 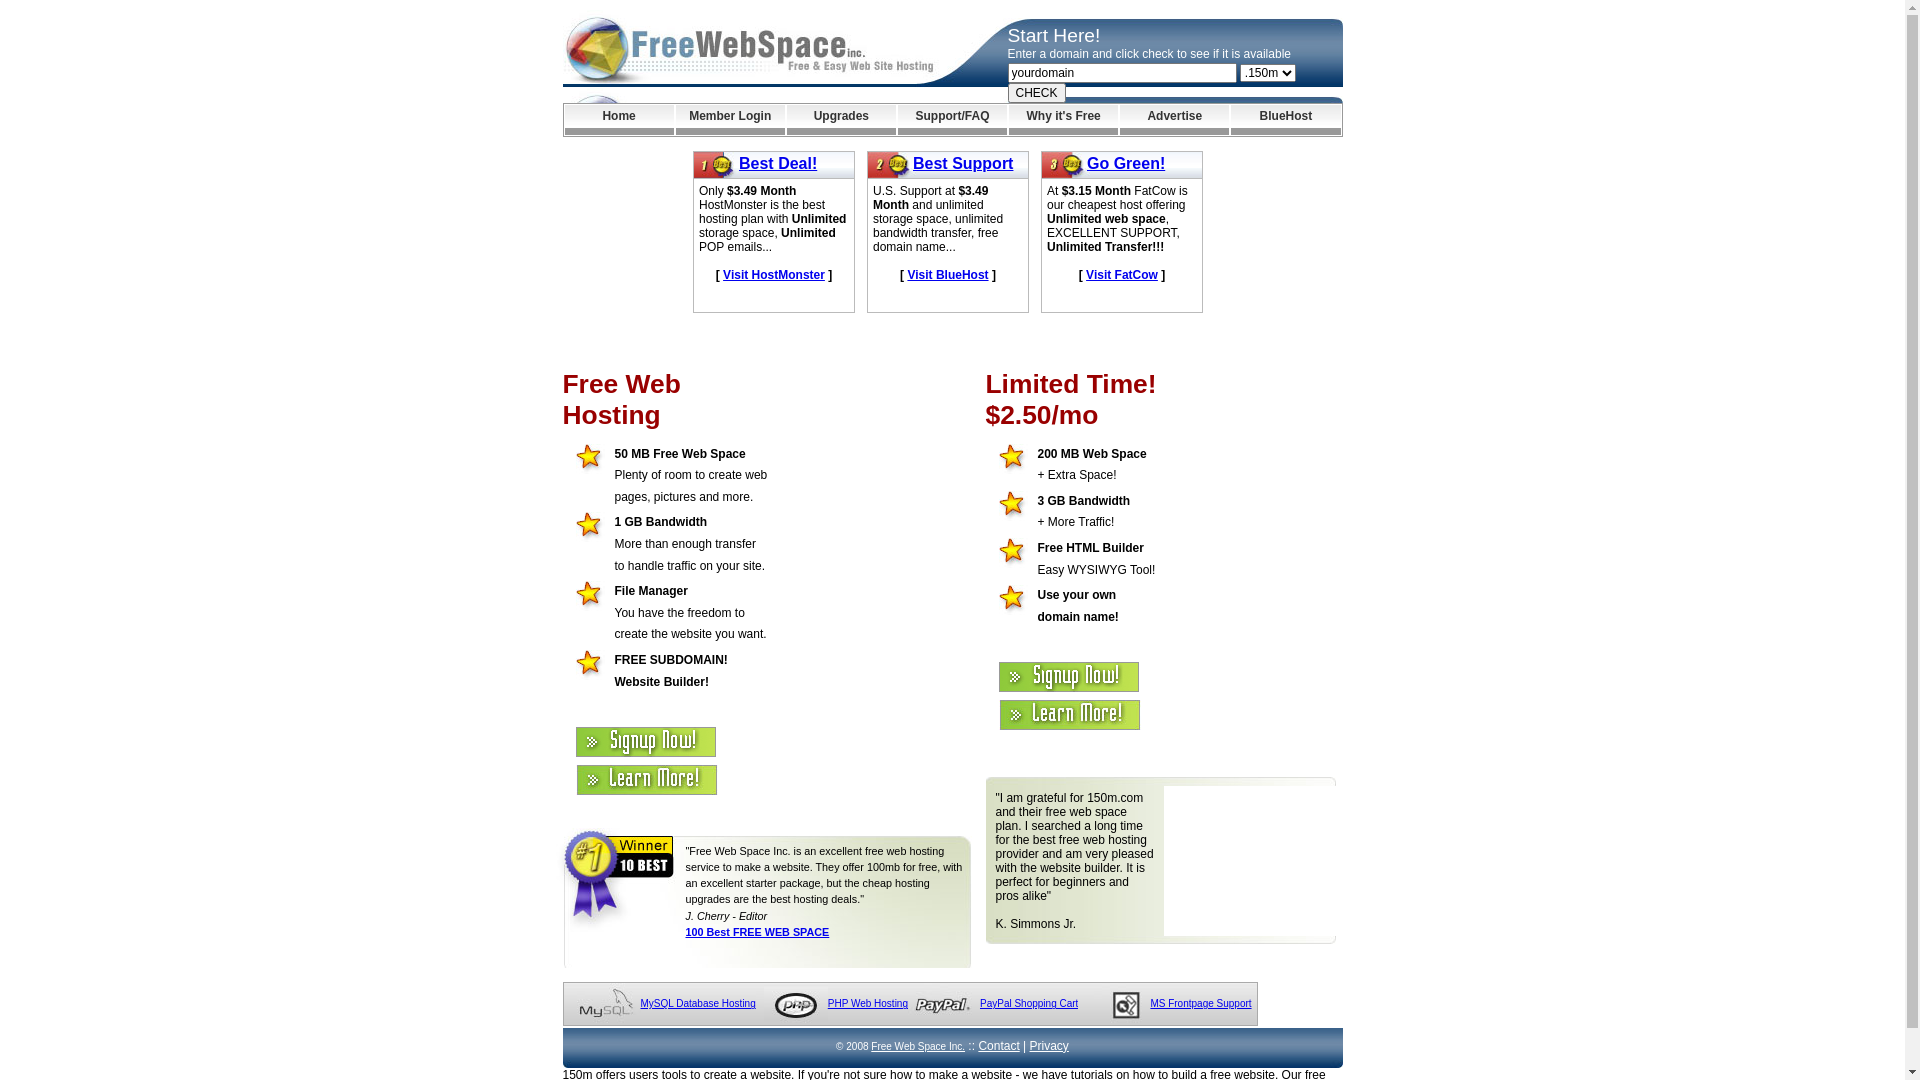 What do you see at coordinates (998, 1046) in the screenshot?
I see `Contact` at bounding box center [998, 1046].